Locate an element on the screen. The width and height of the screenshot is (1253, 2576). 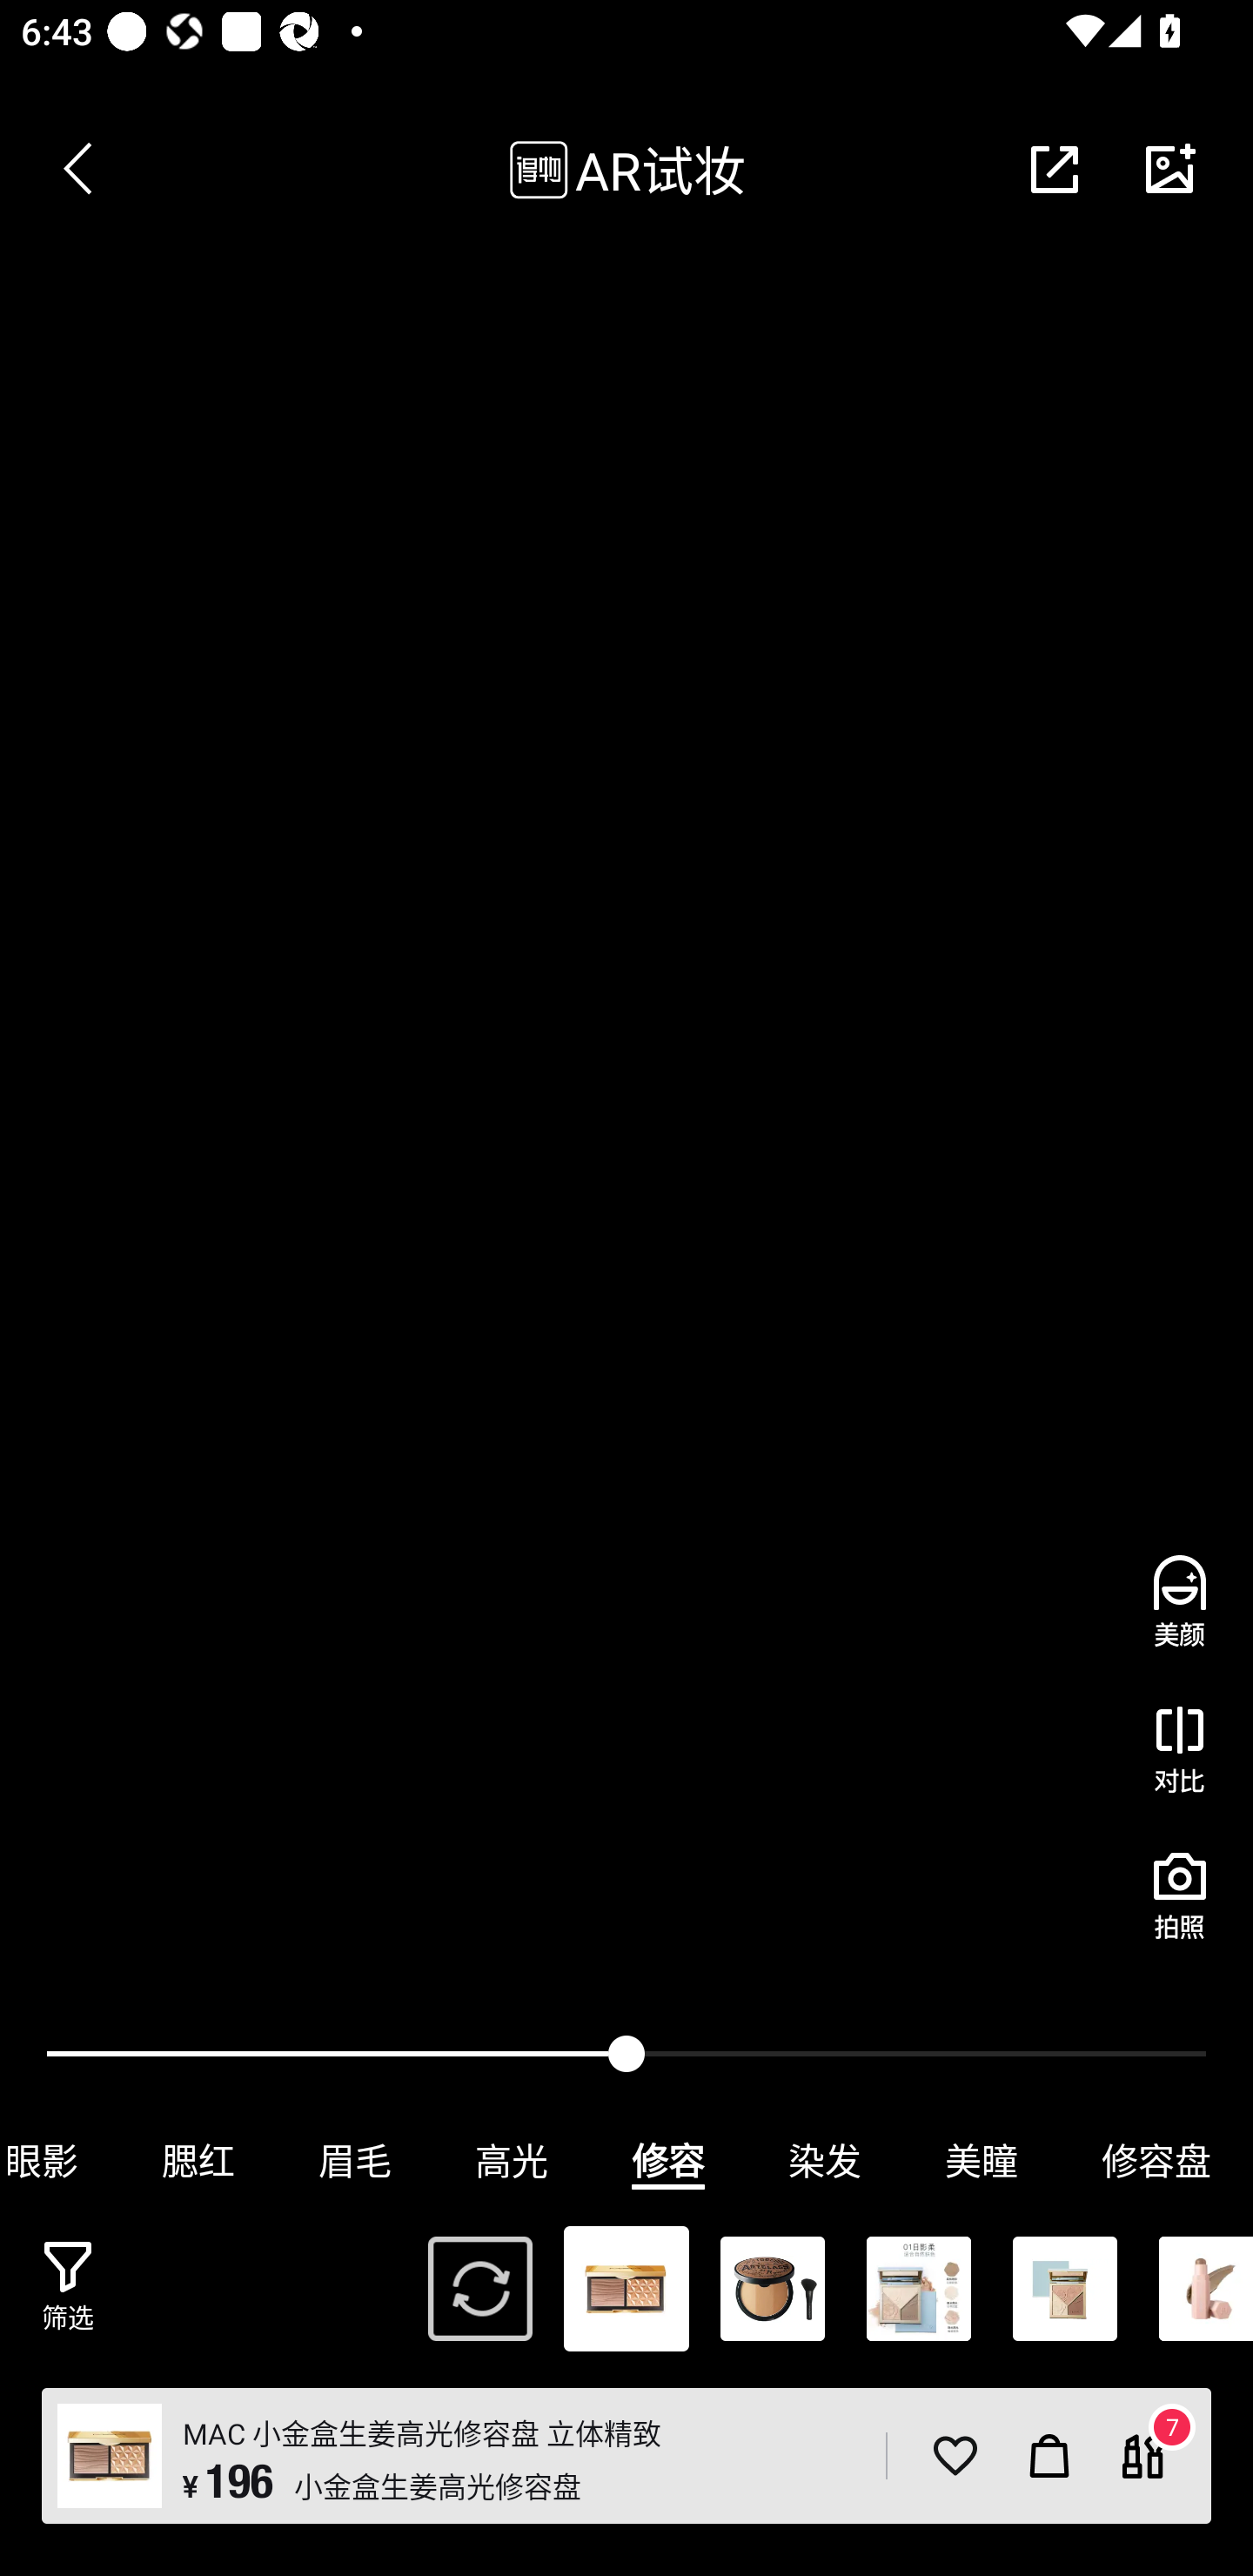
眼影 is located at coordinates (60, 2161).